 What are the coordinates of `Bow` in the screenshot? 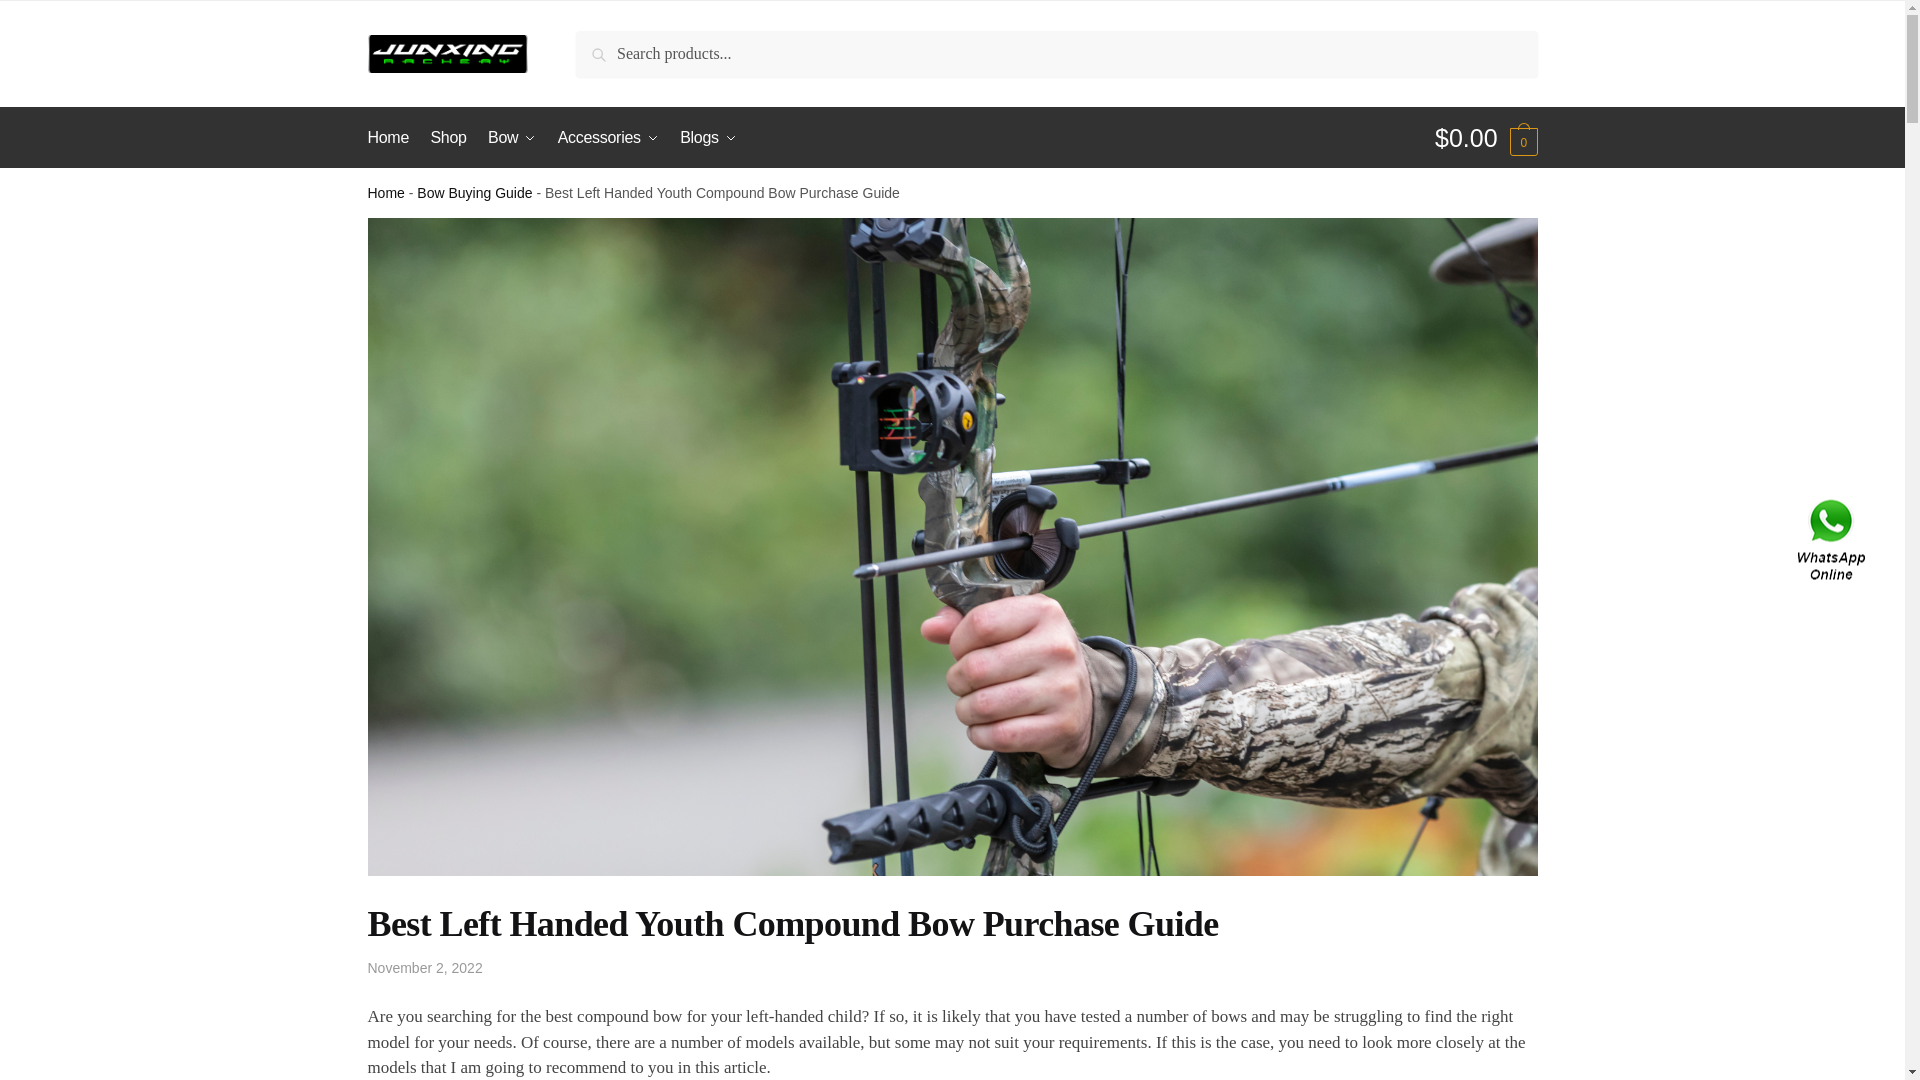 It's located at (512, 138).